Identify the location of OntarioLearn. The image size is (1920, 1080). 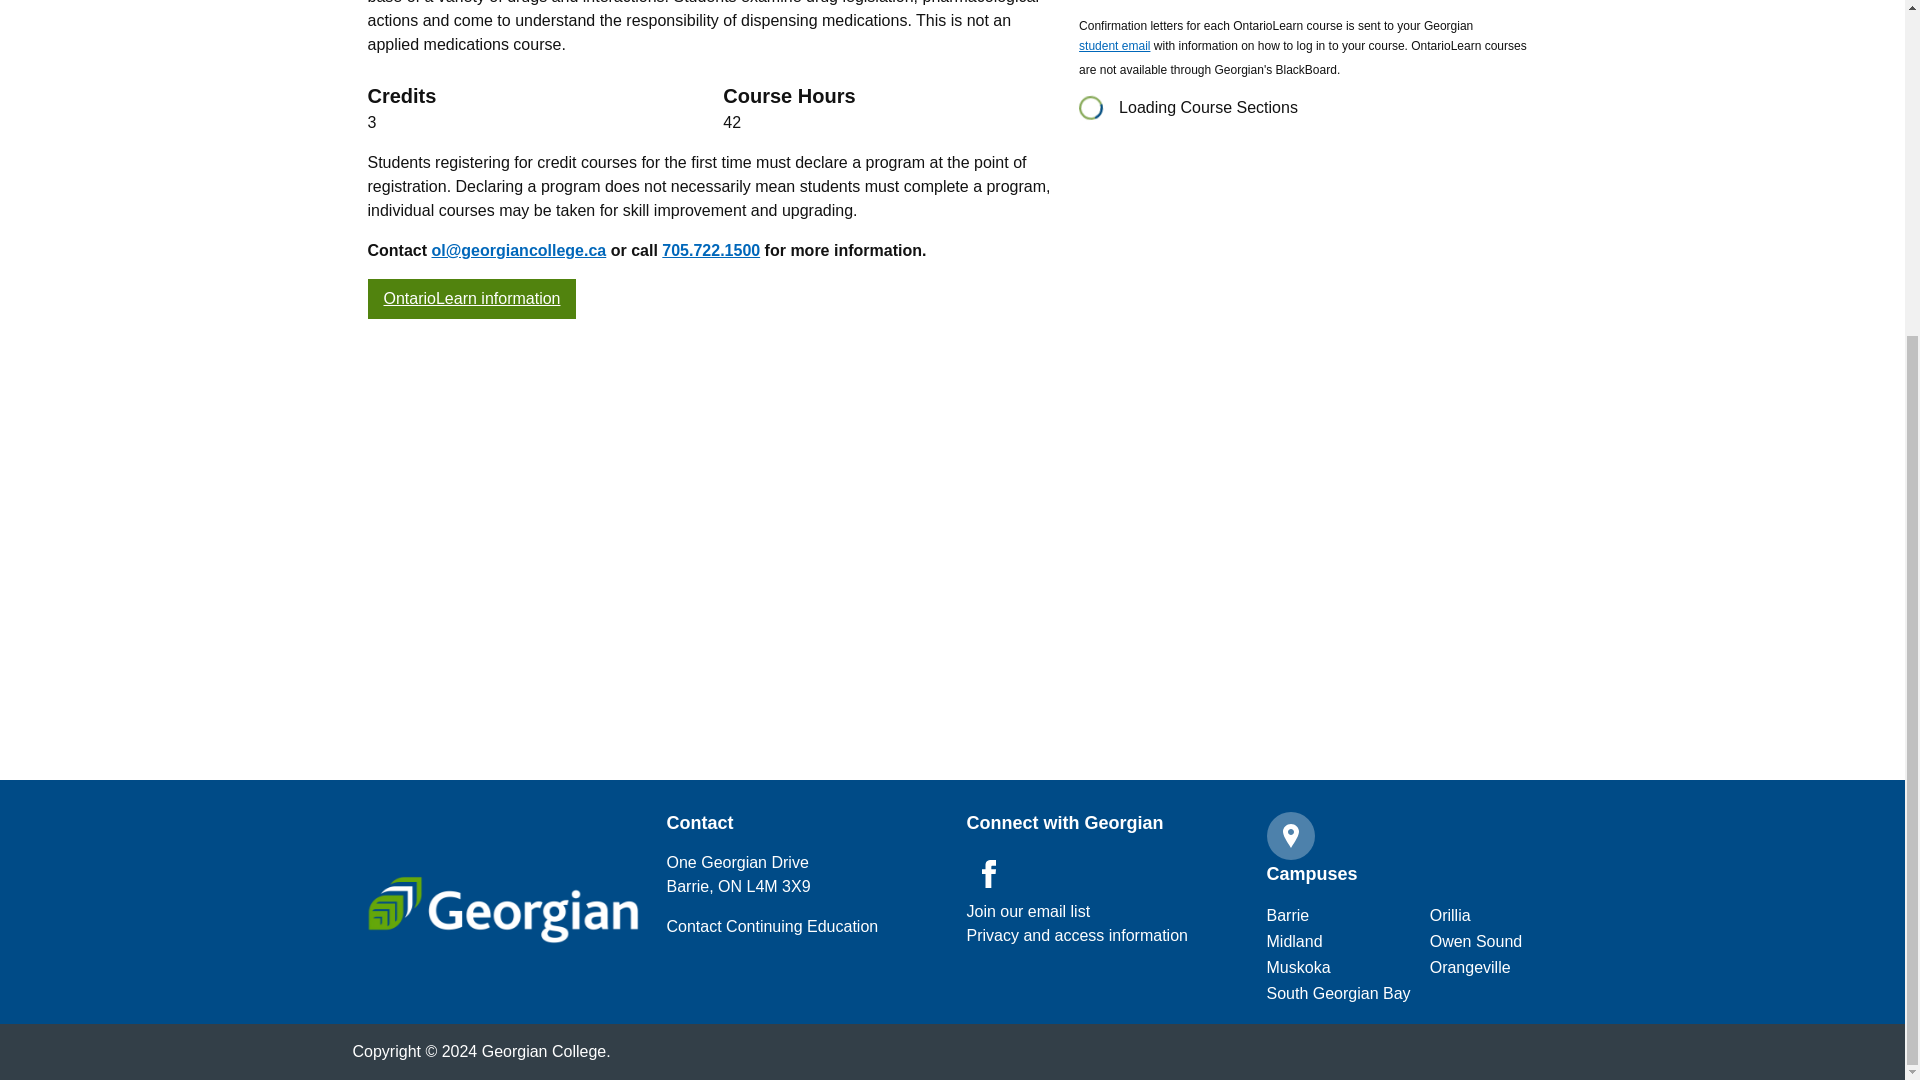
(472, 298).